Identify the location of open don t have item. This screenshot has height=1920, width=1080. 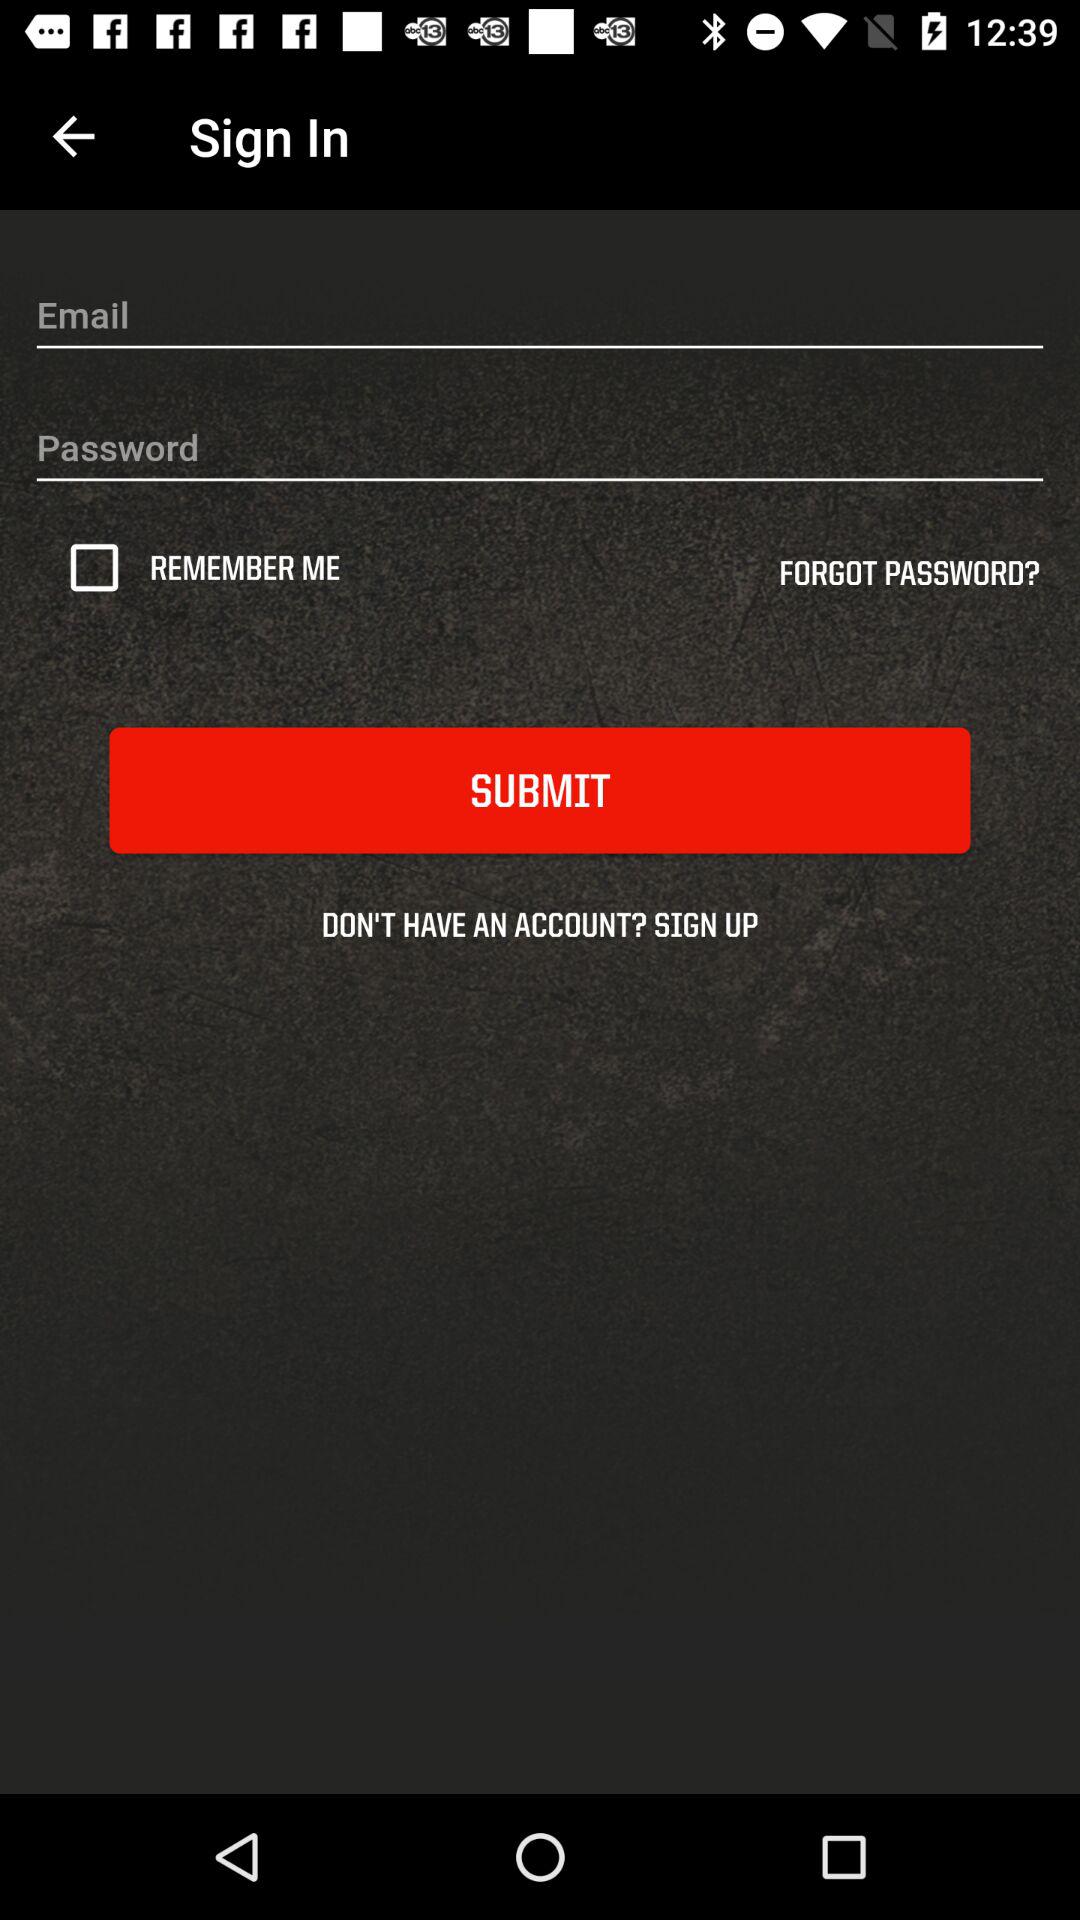
(540, 924).